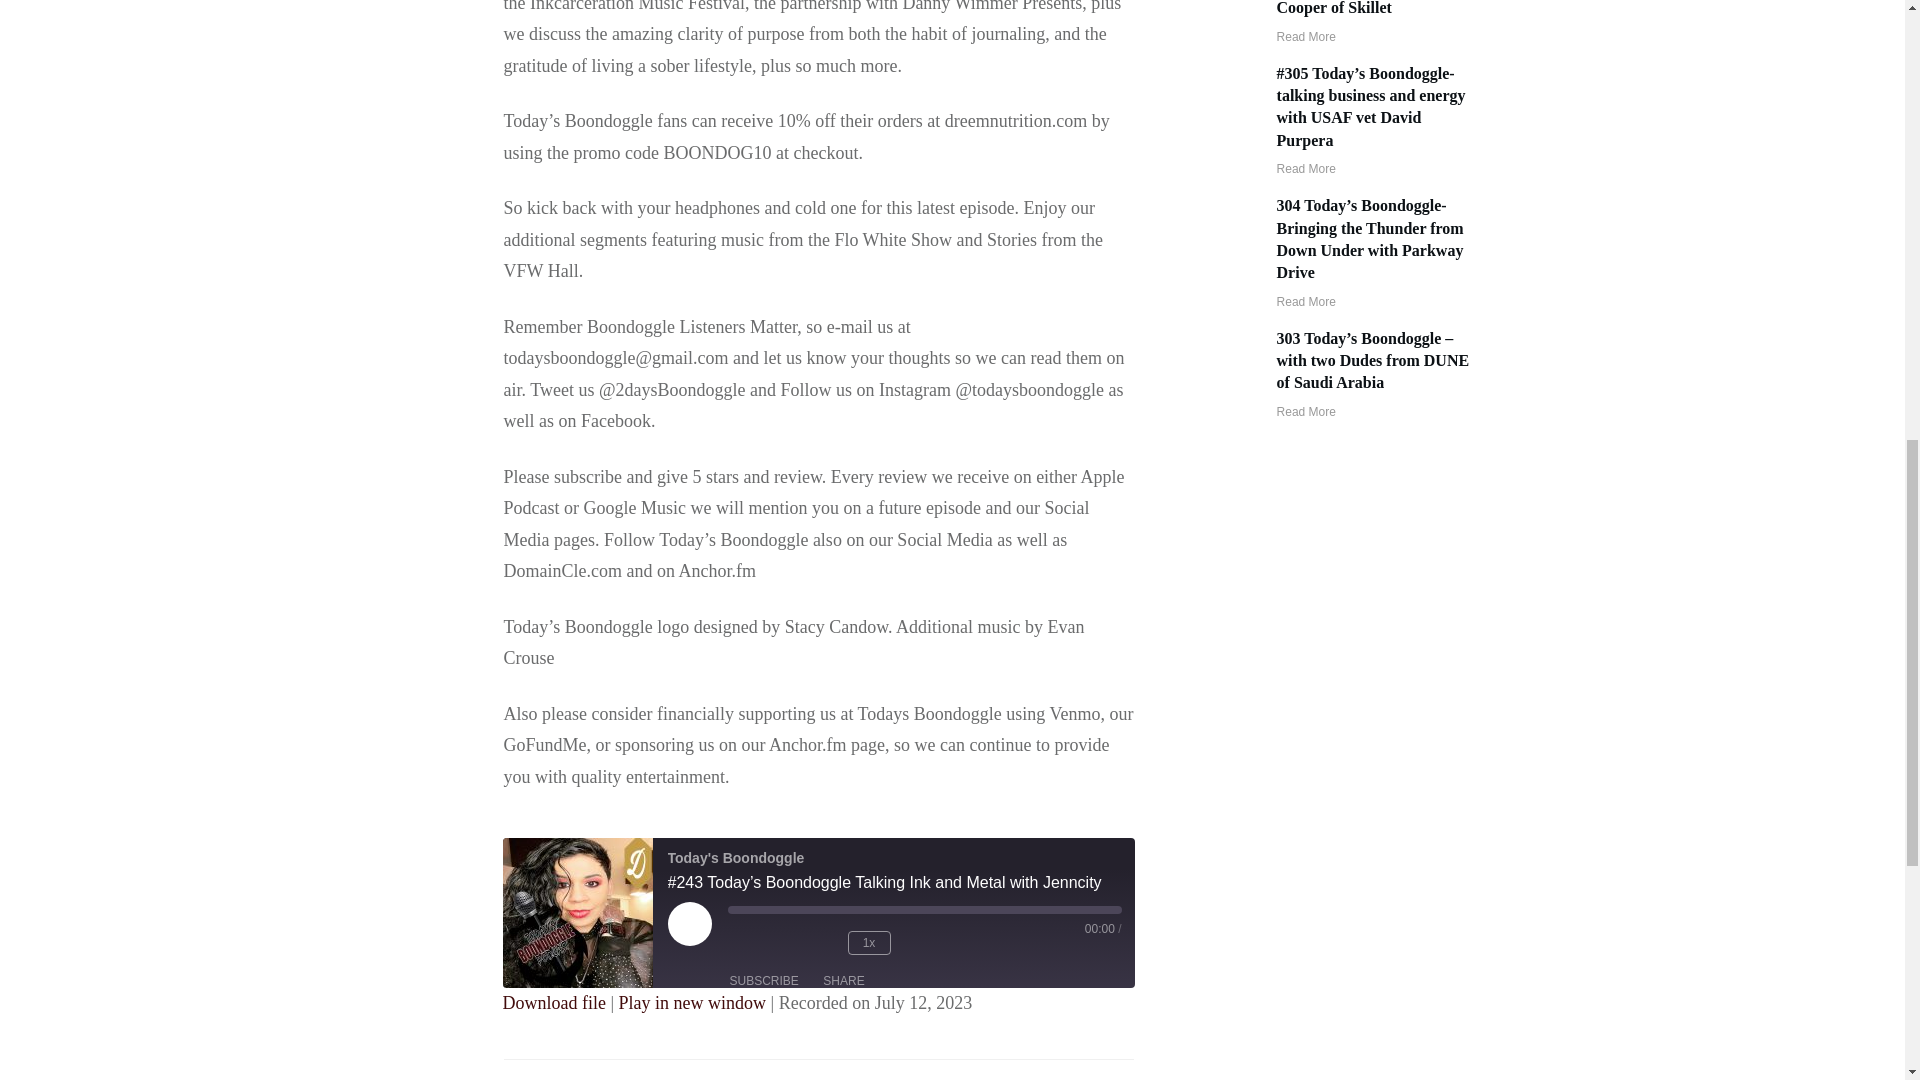 The height and width of the screenshot is (1080, 1920). I want to click on Download file, so click(552, 1002).